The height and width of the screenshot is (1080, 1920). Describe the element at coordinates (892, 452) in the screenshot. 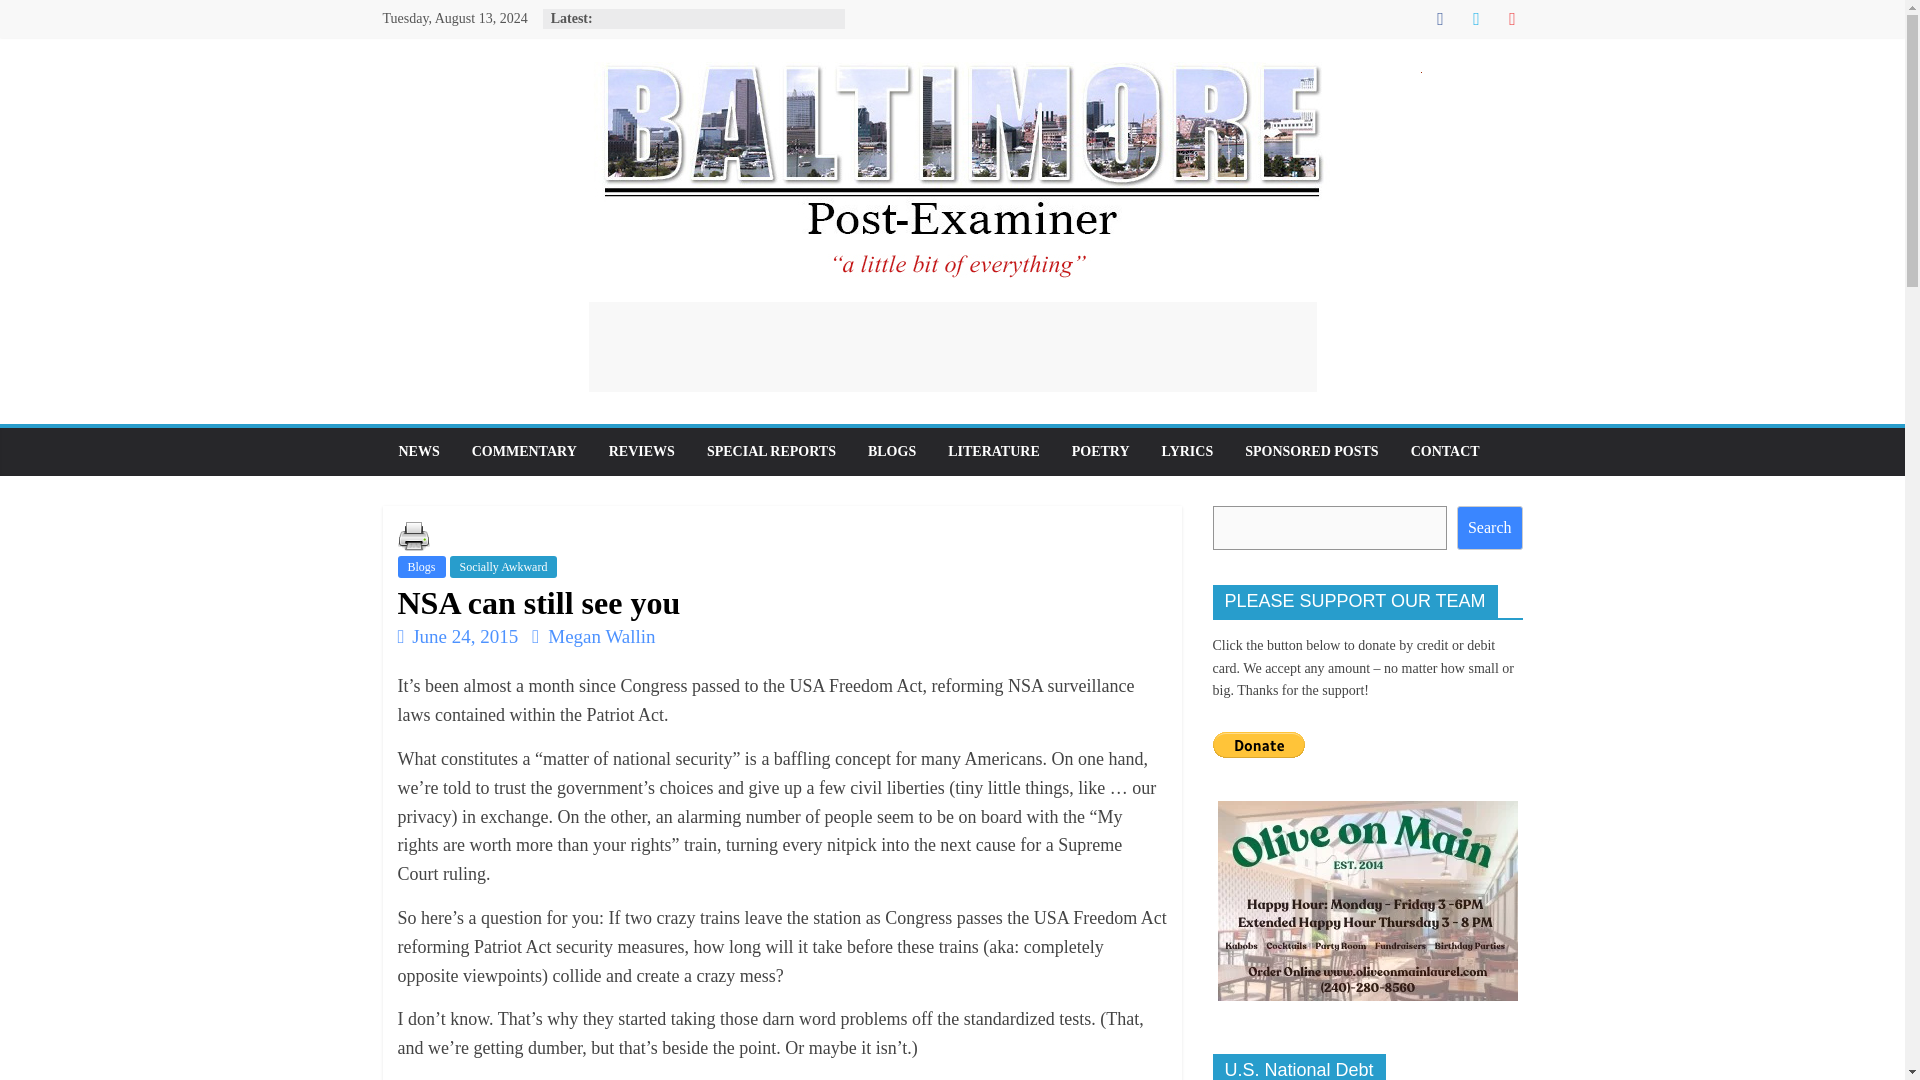

I see `BLOGS` at that location.